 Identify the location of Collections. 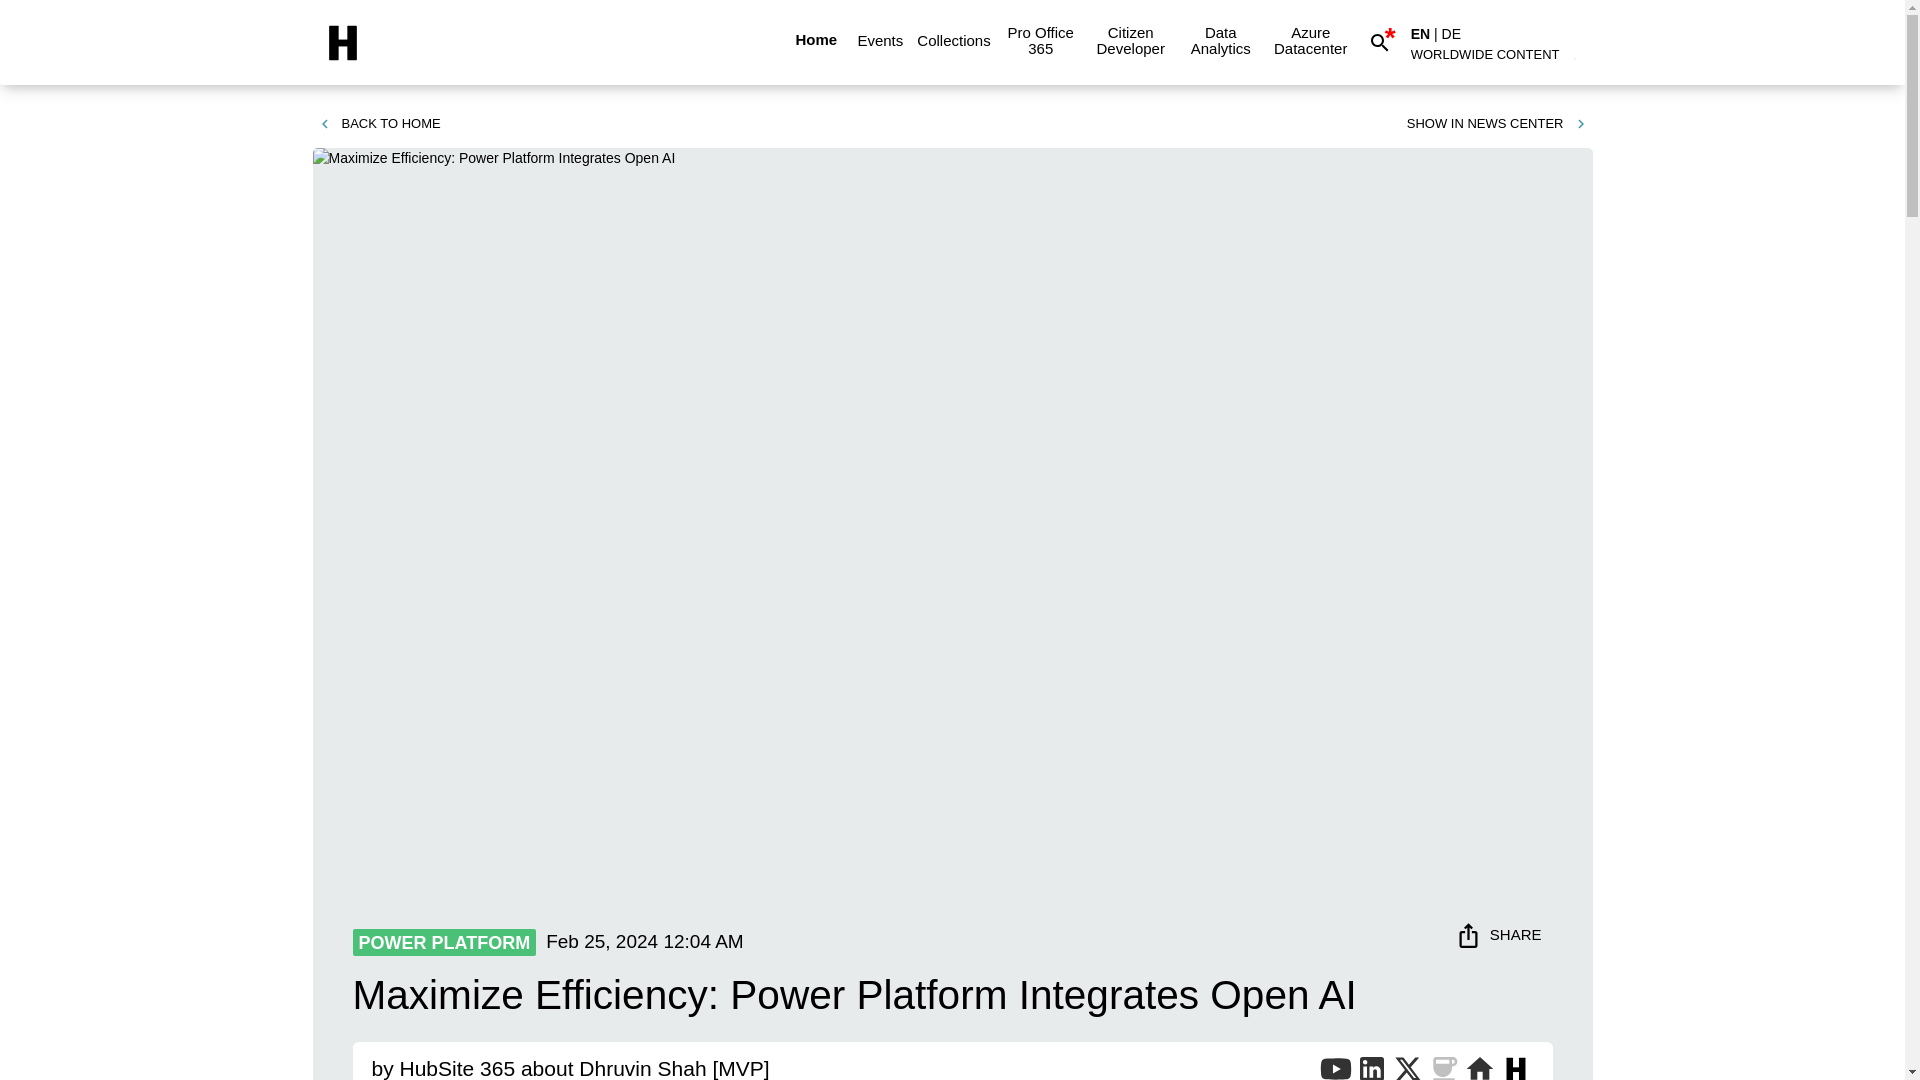
(953, 40).